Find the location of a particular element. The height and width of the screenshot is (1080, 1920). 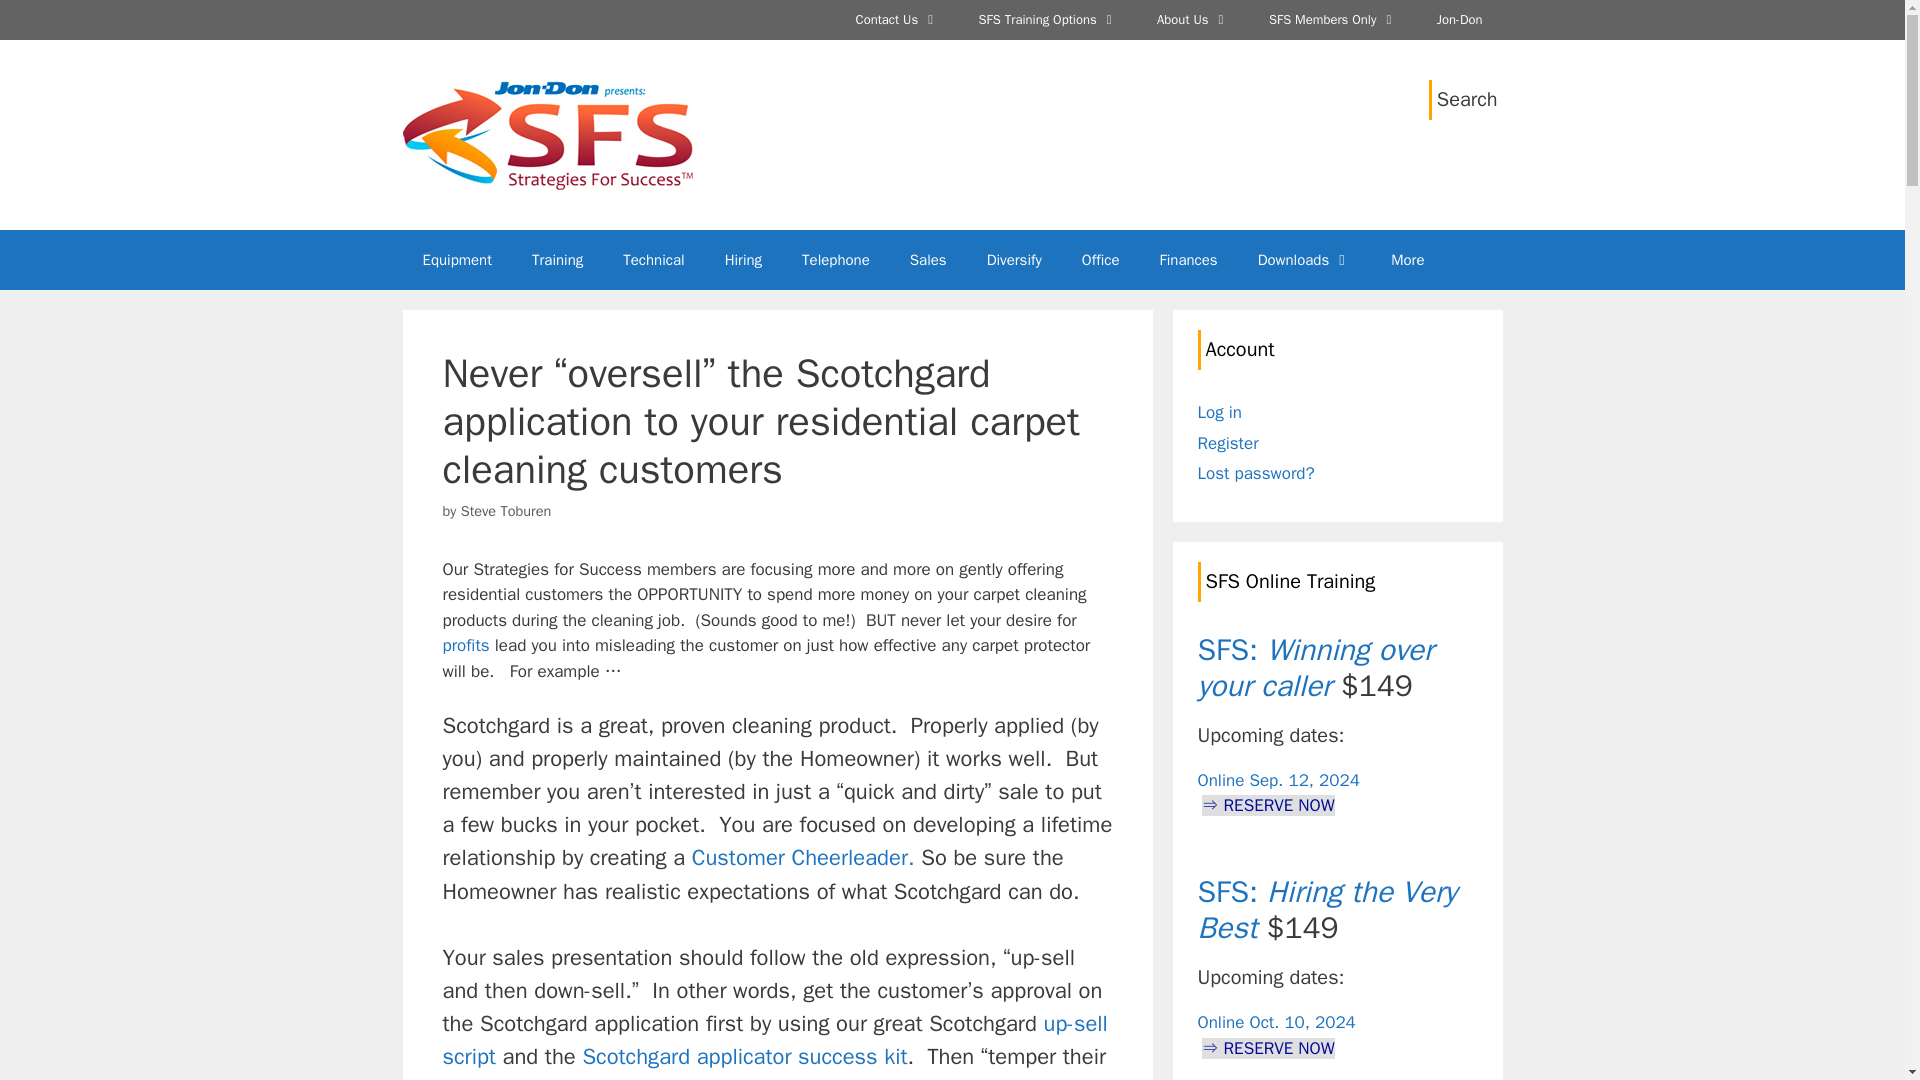

Equipment is located at coordinates (456, 260).